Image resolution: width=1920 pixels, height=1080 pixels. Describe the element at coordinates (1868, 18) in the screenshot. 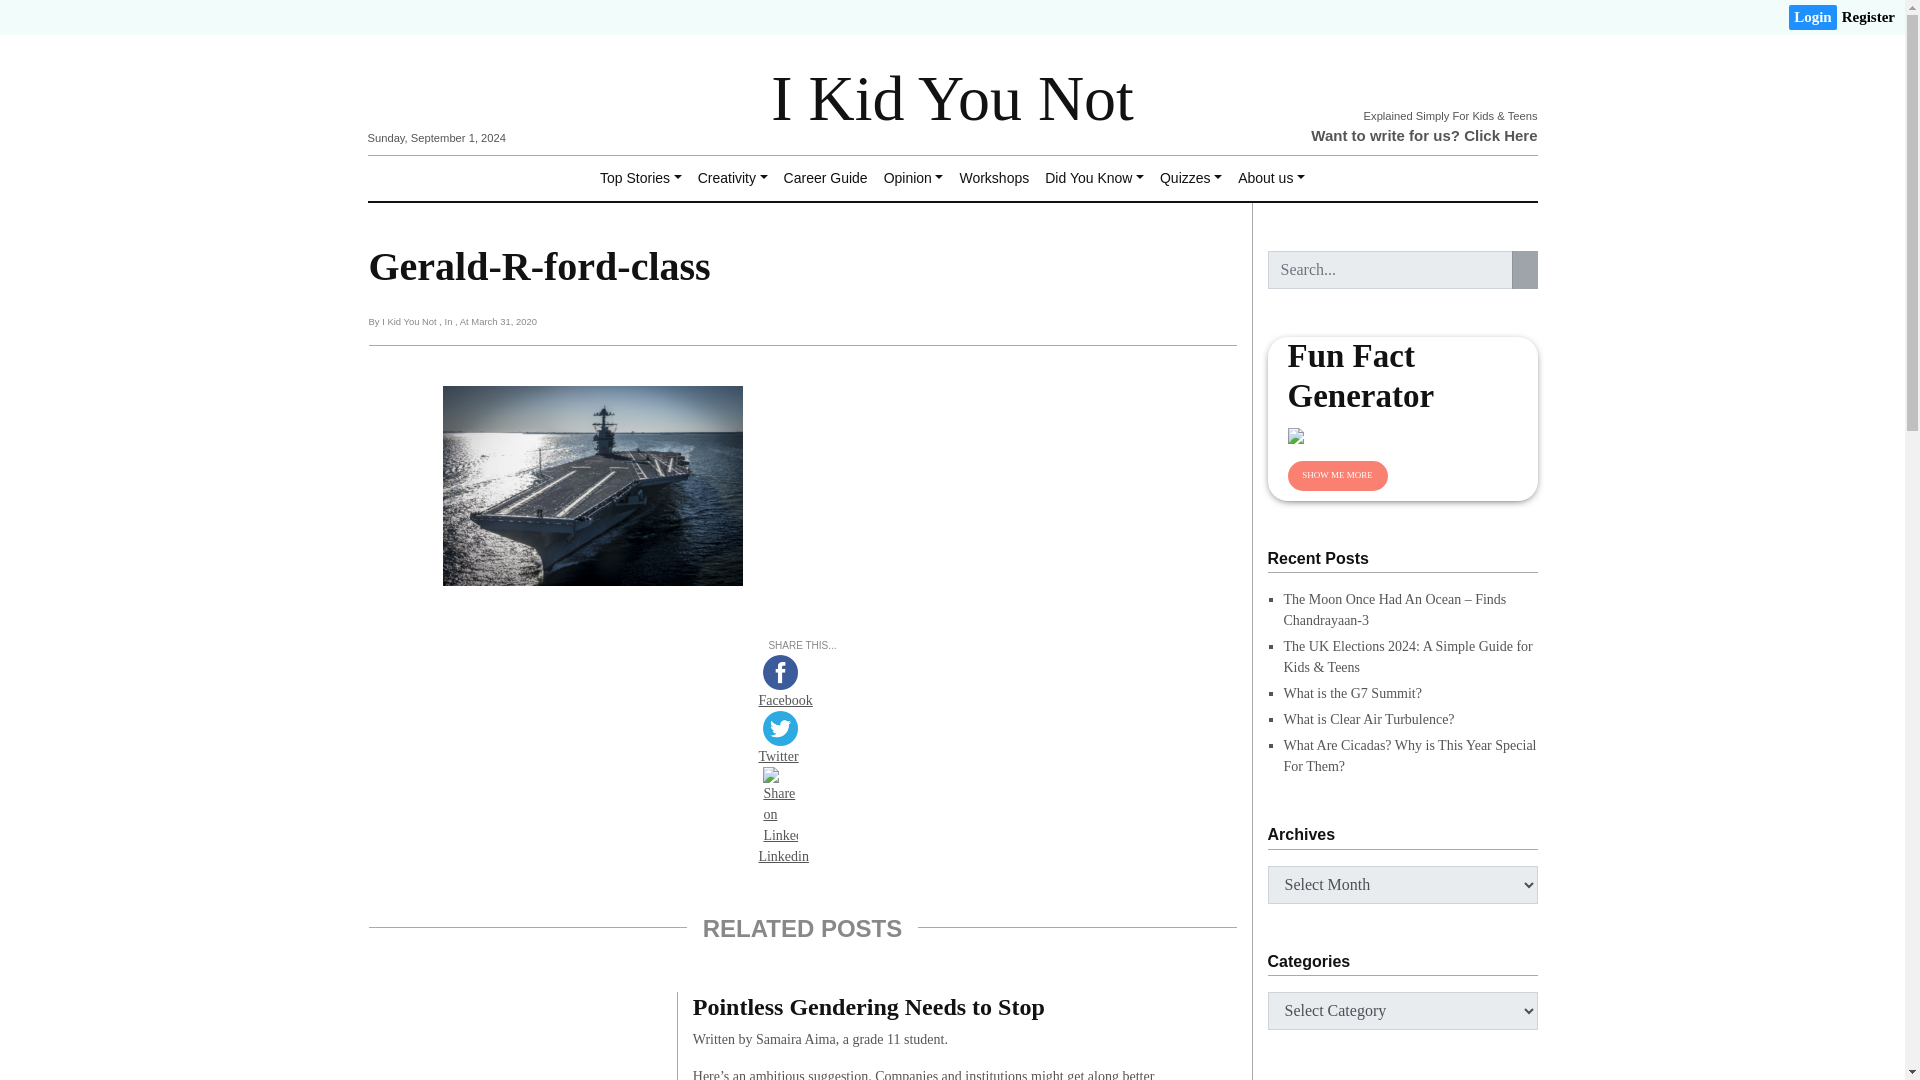

I see `Register` at that location.